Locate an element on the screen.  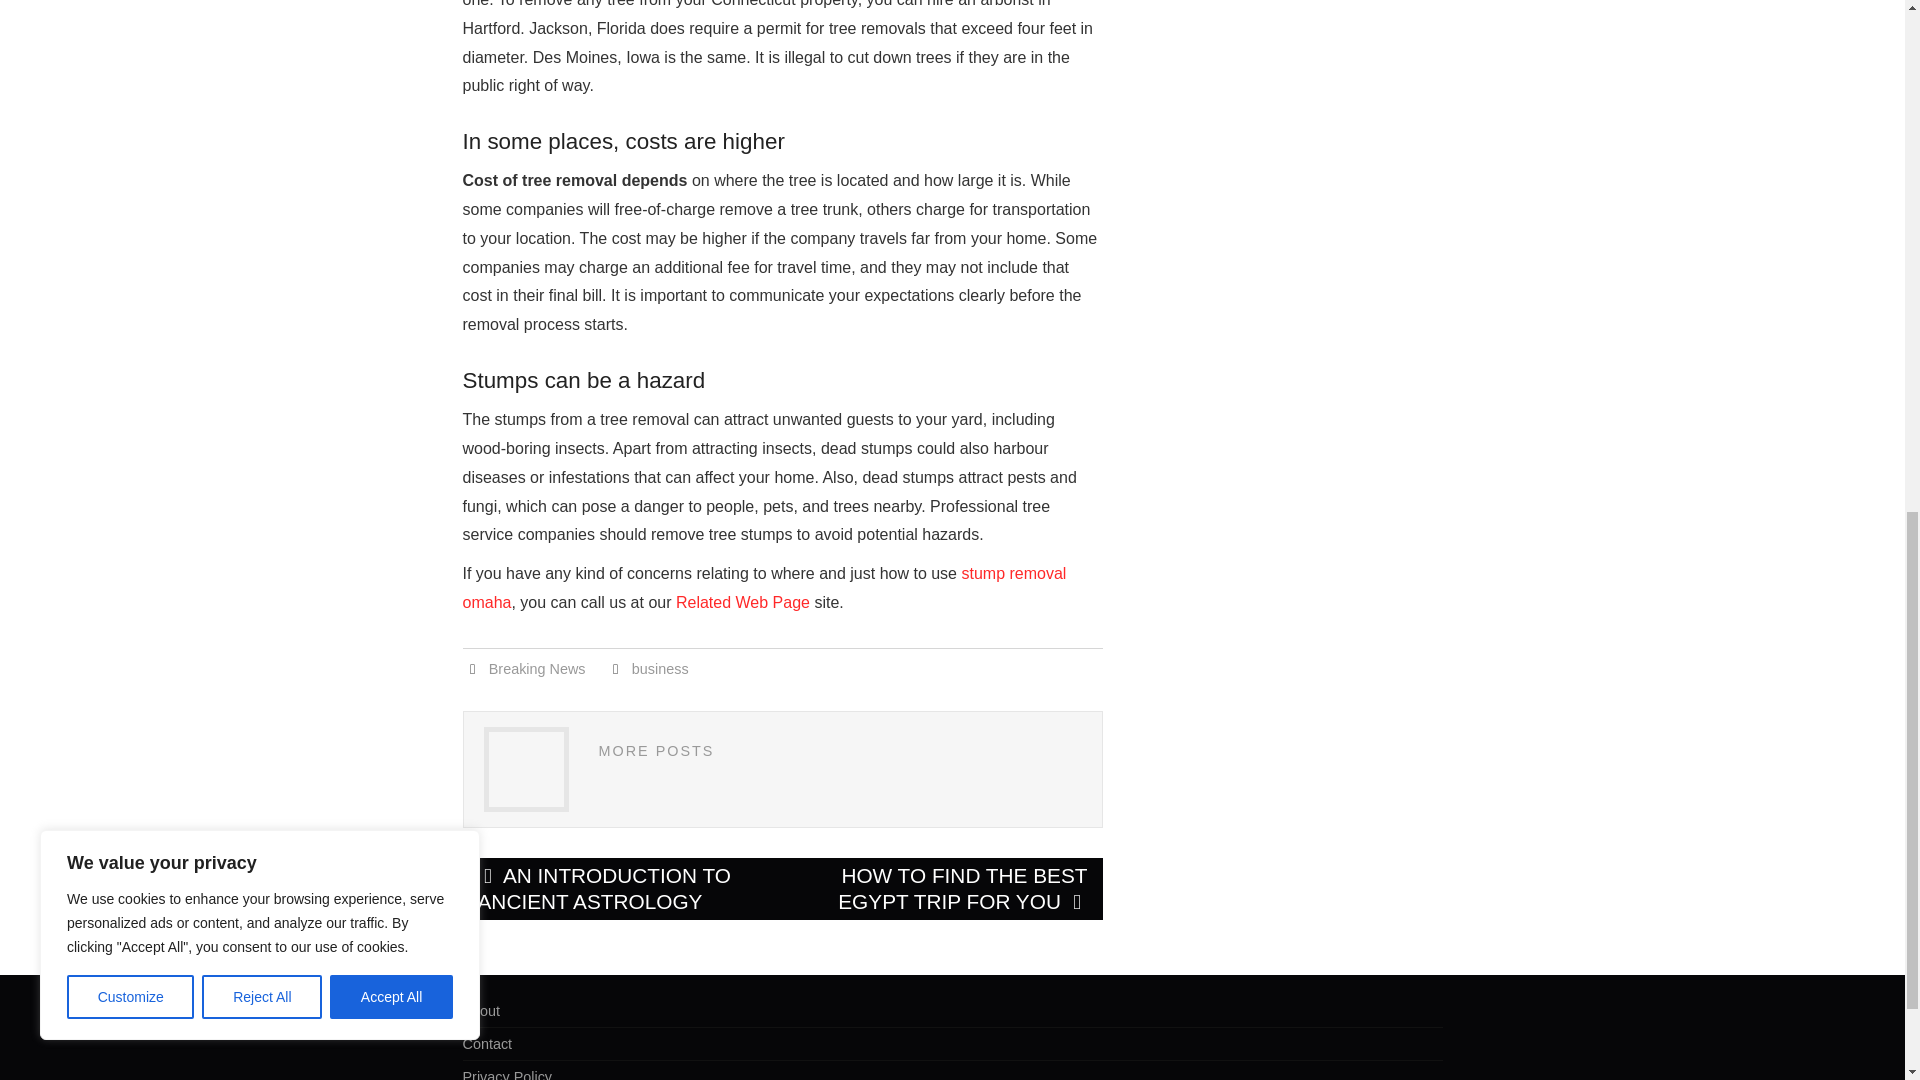
AN INTRODUCTION TO ANCIENT ASTROLOGY is located at coordinates (622, 888).